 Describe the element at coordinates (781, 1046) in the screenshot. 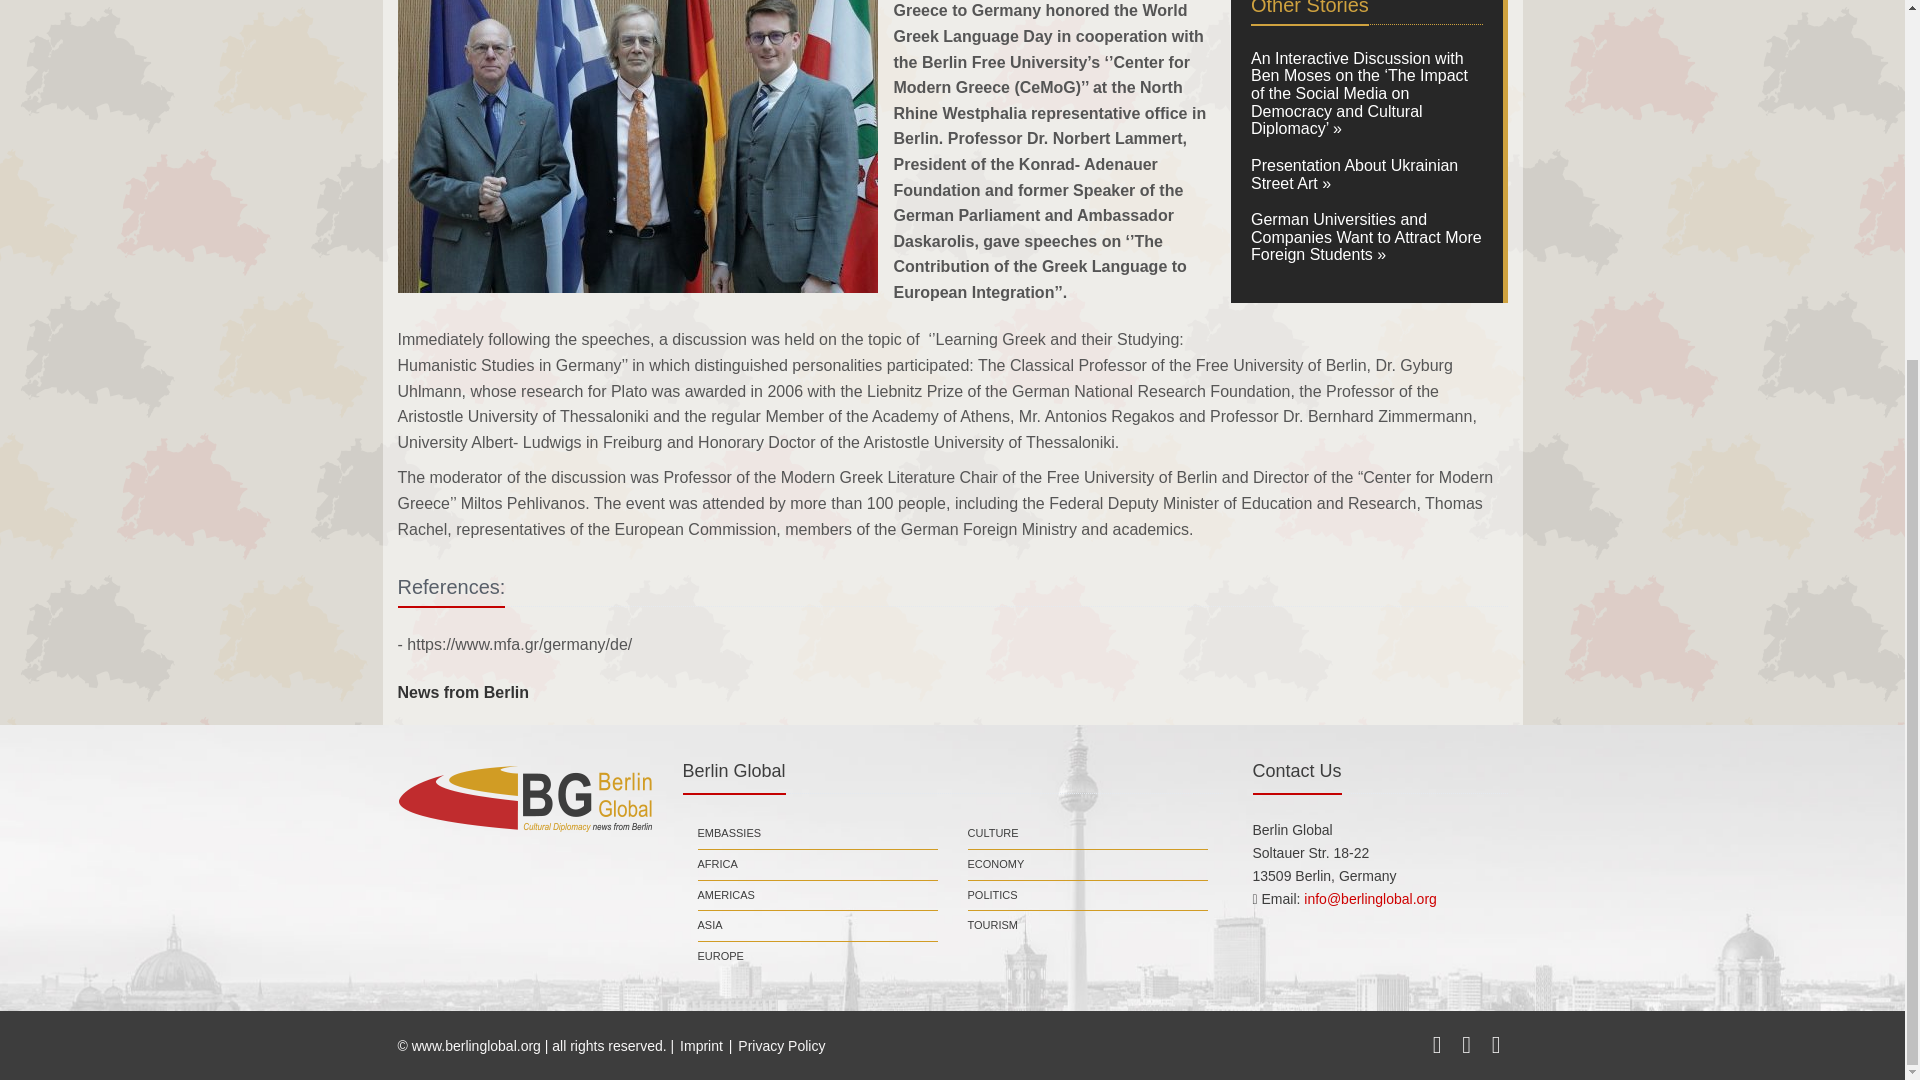

I see `Privacy Policy` at that location.